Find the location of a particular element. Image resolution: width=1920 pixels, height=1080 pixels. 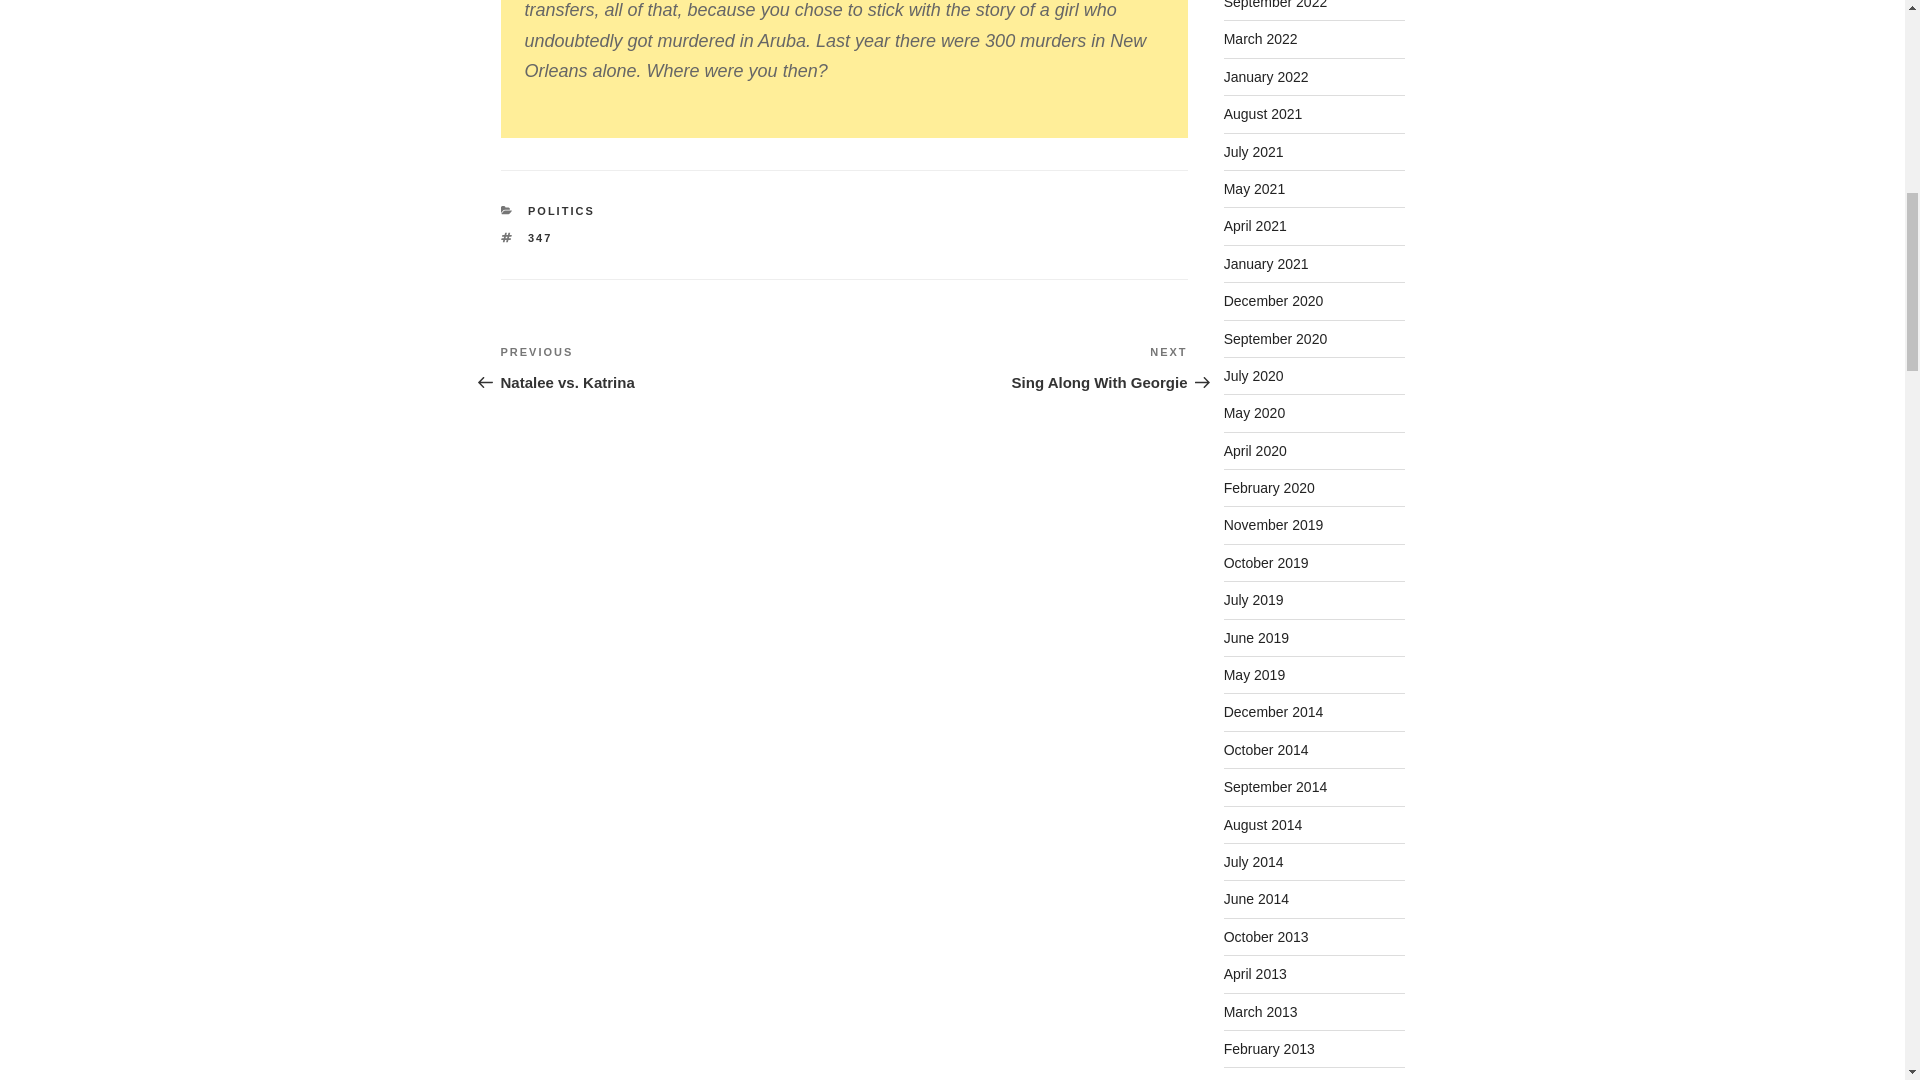

July 2019 is located at coordinates (1254, 600).